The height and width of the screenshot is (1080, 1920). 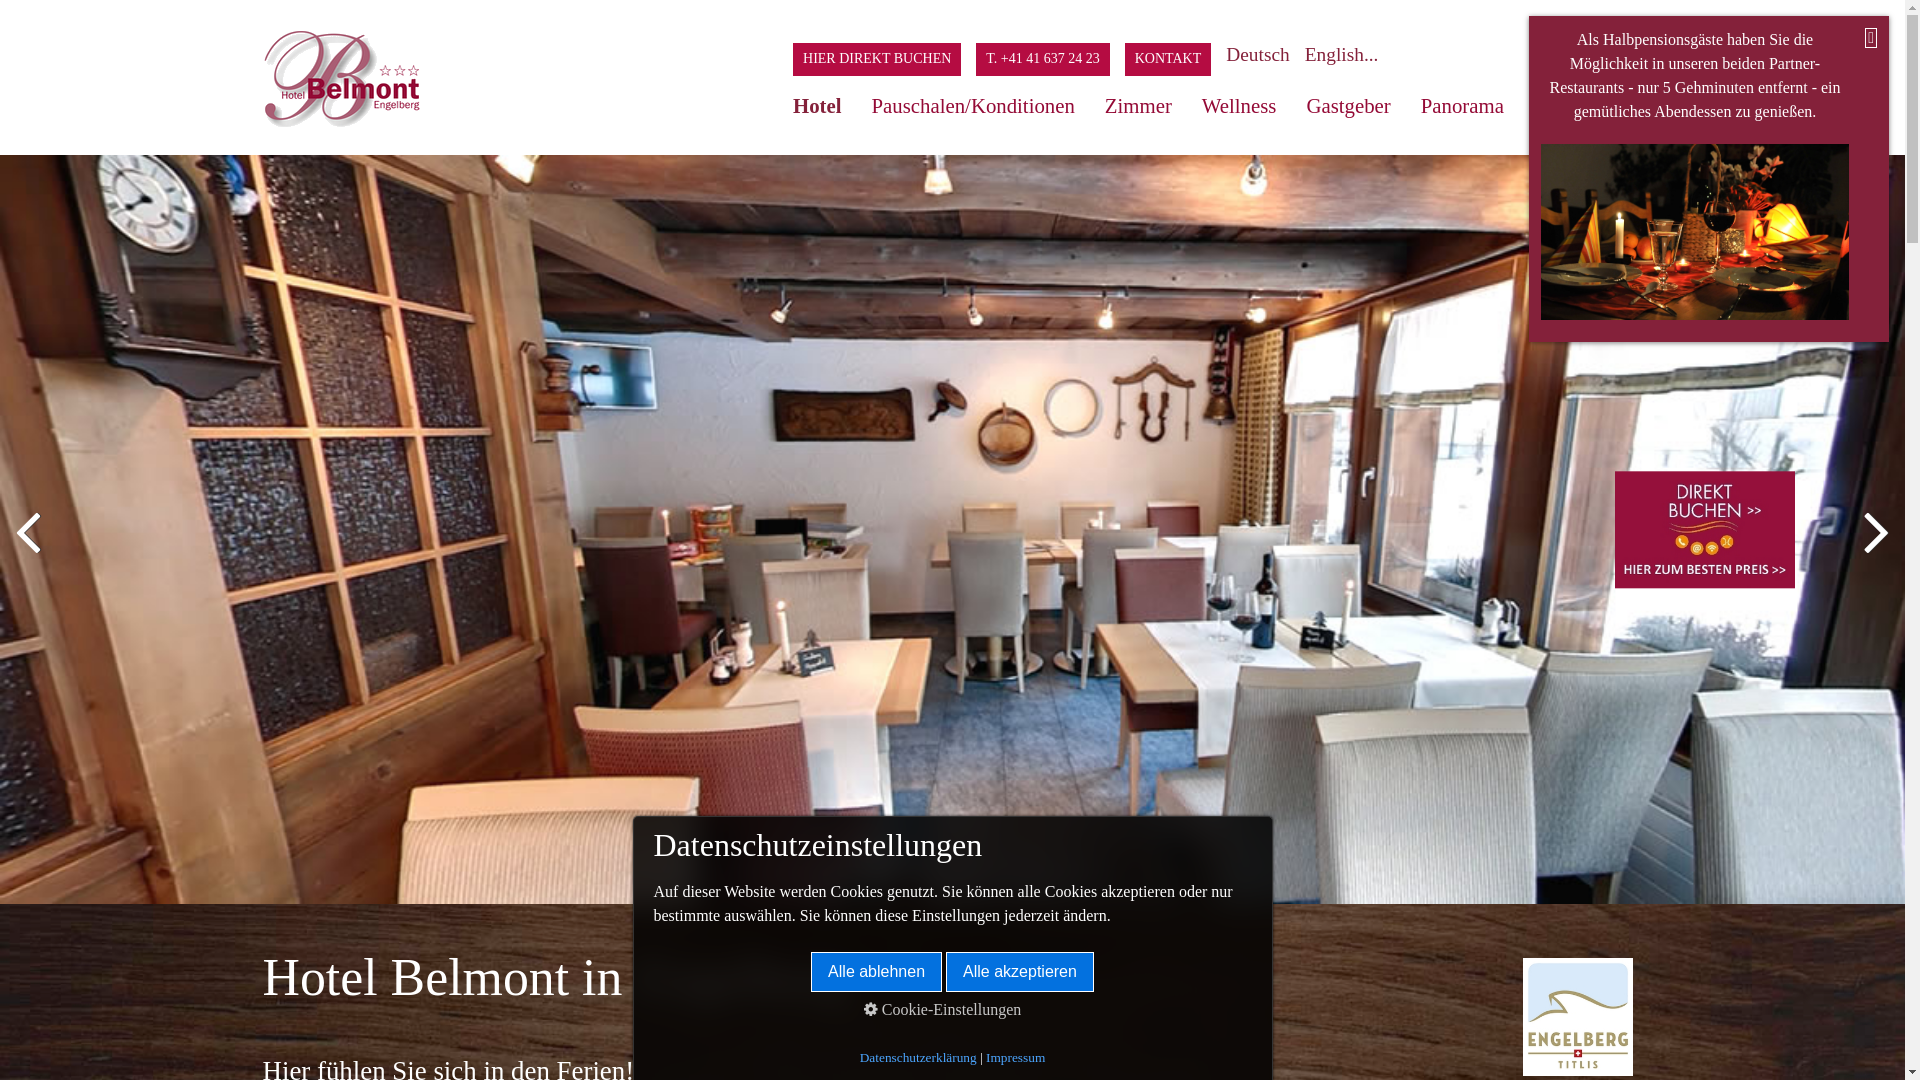 What do you see at coordinates (884, 58) in the screenshot?
I see `HIER DIREKT BUCHEN` at bounding box center [884, 58].